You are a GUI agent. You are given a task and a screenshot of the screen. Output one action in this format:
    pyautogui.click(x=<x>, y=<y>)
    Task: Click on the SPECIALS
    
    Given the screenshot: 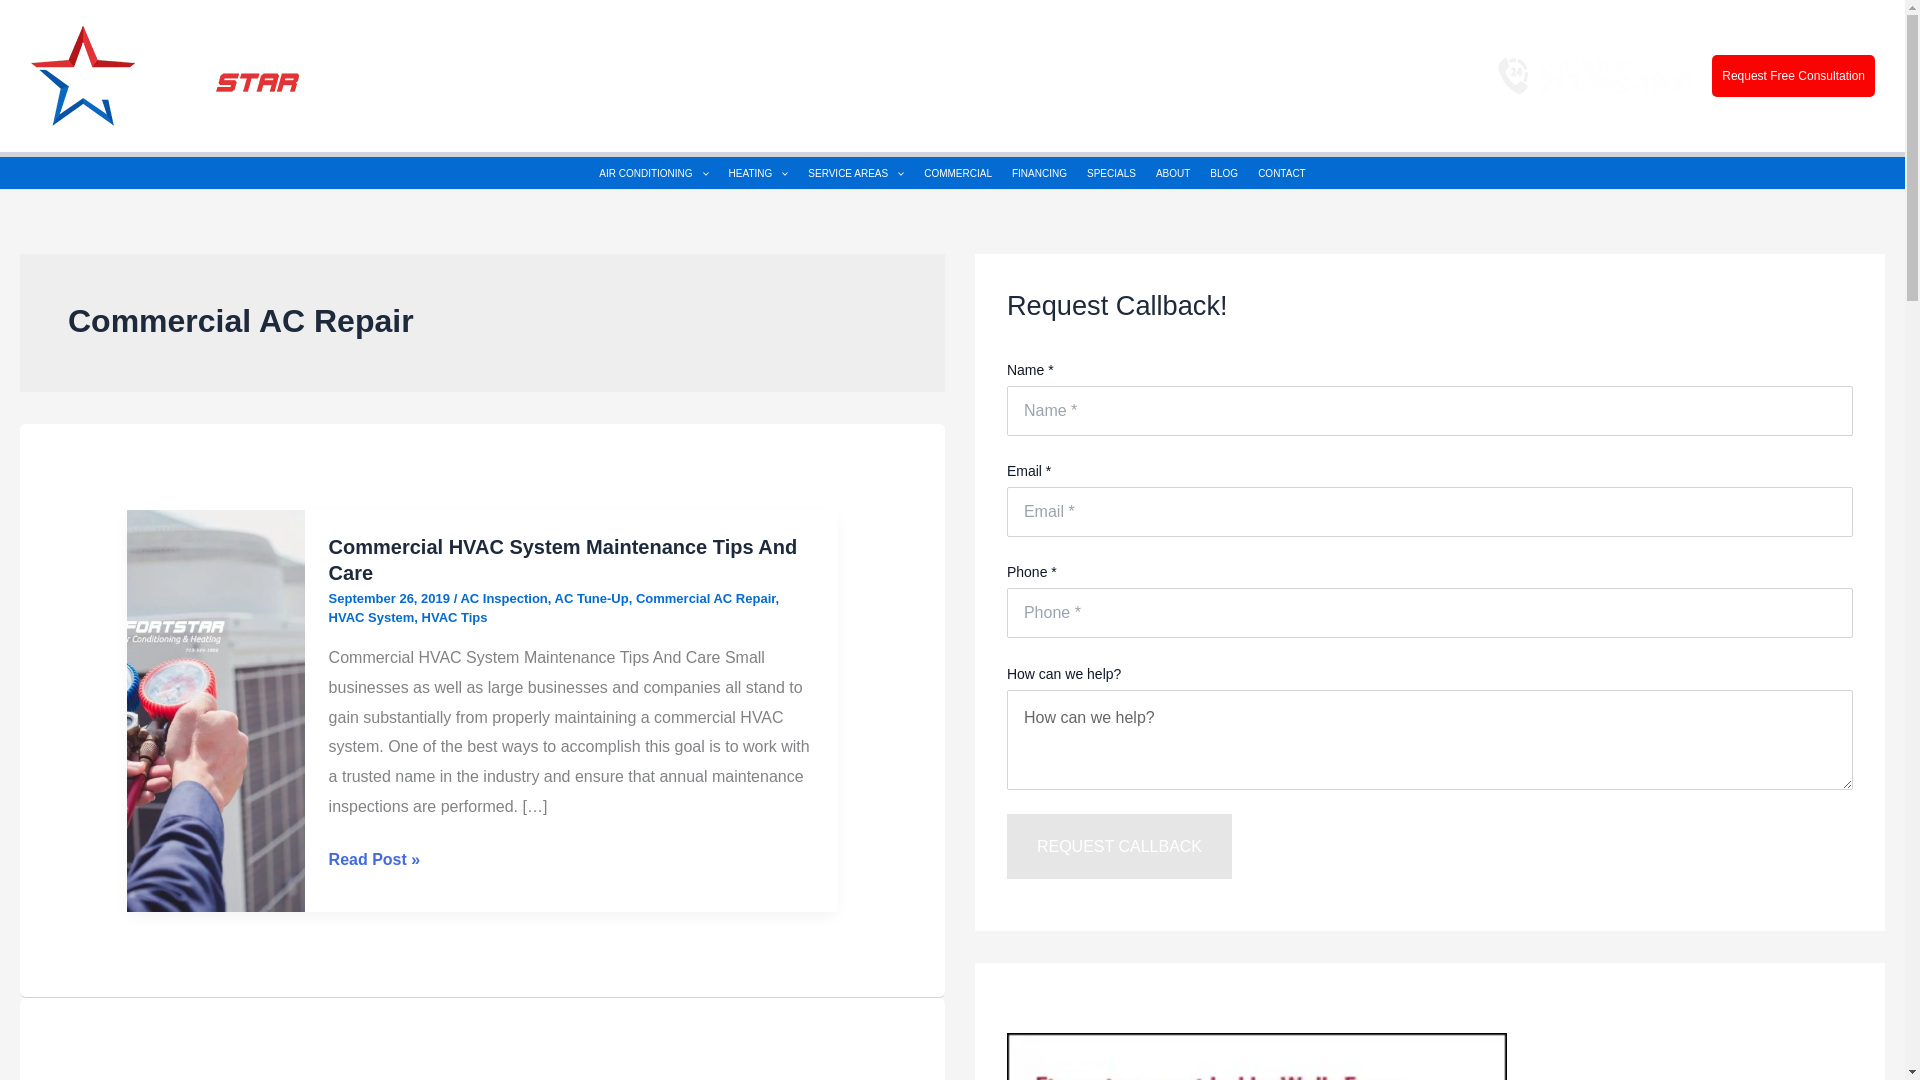 What is the action you would take?
    pyautogui.click(x=1112, y=174)
    